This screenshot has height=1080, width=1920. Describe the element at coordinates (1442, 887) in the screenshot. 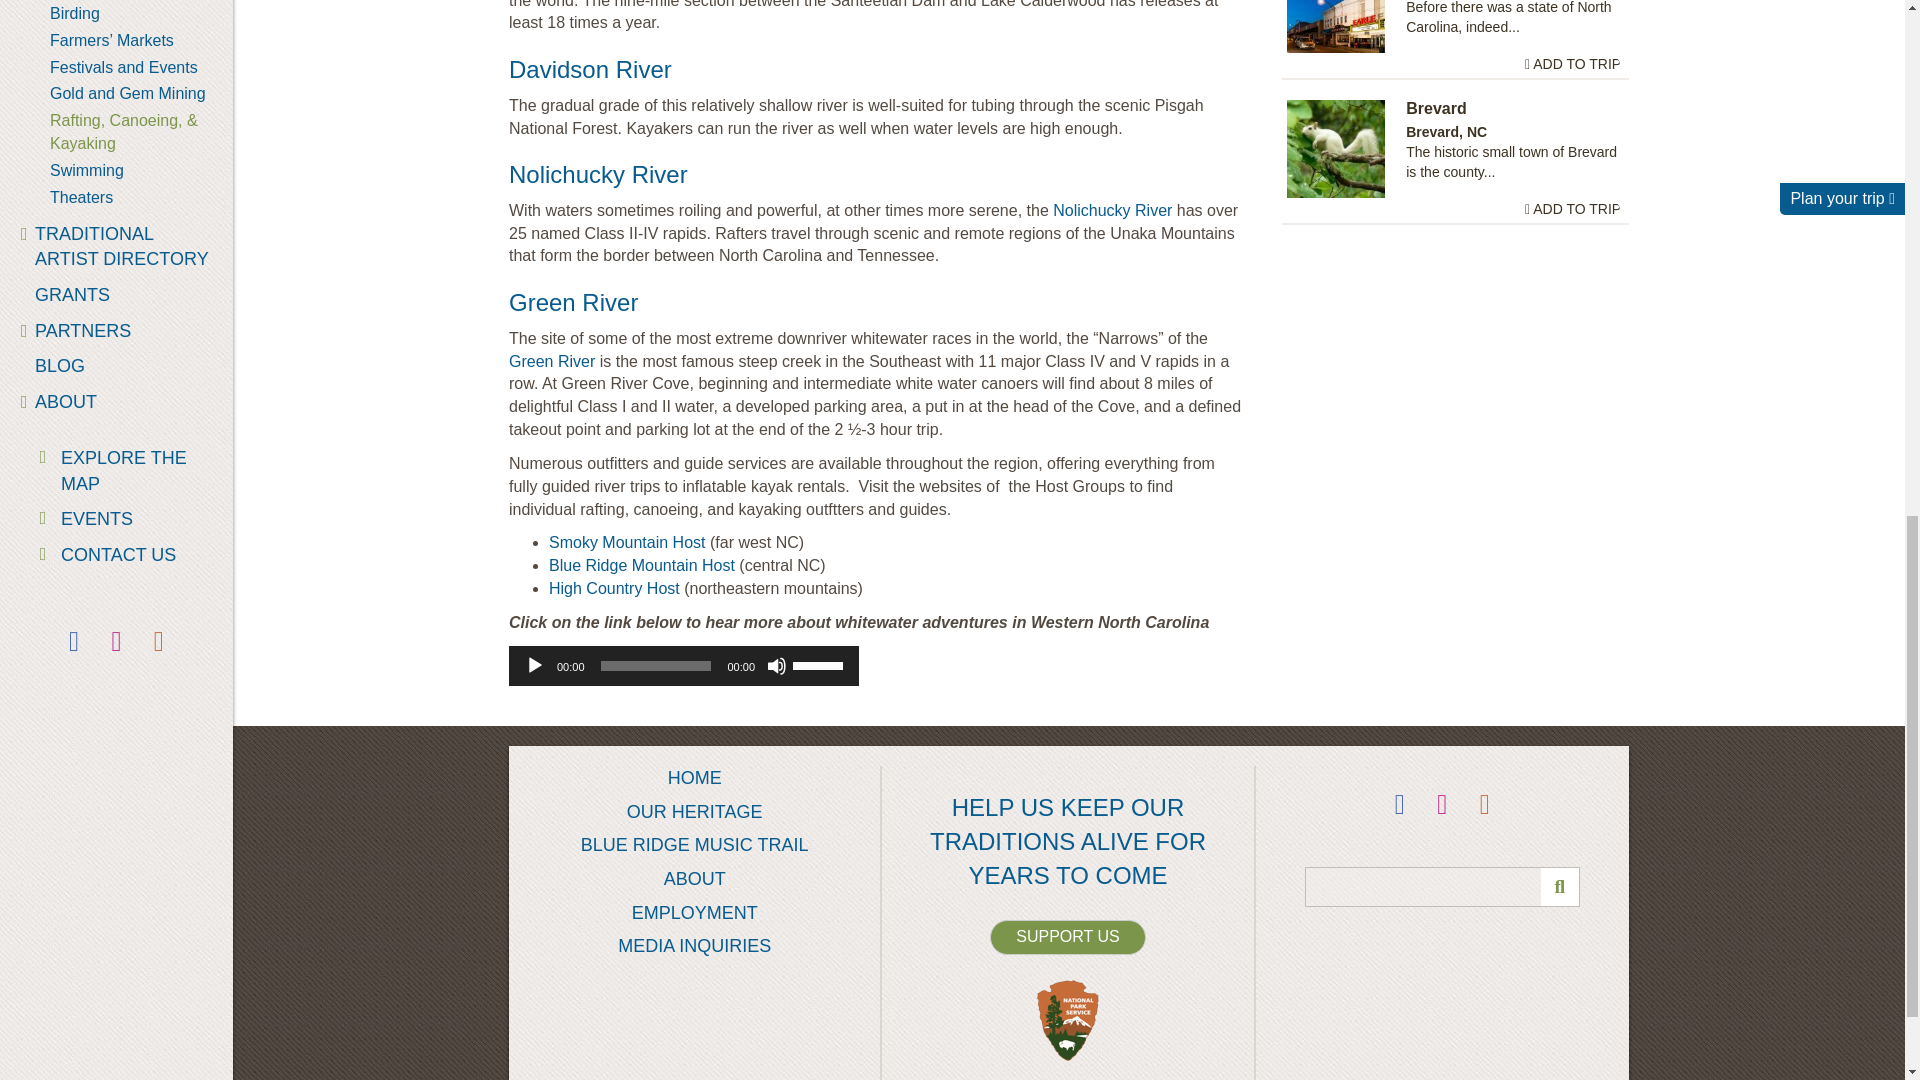

I see `Search` at that location.